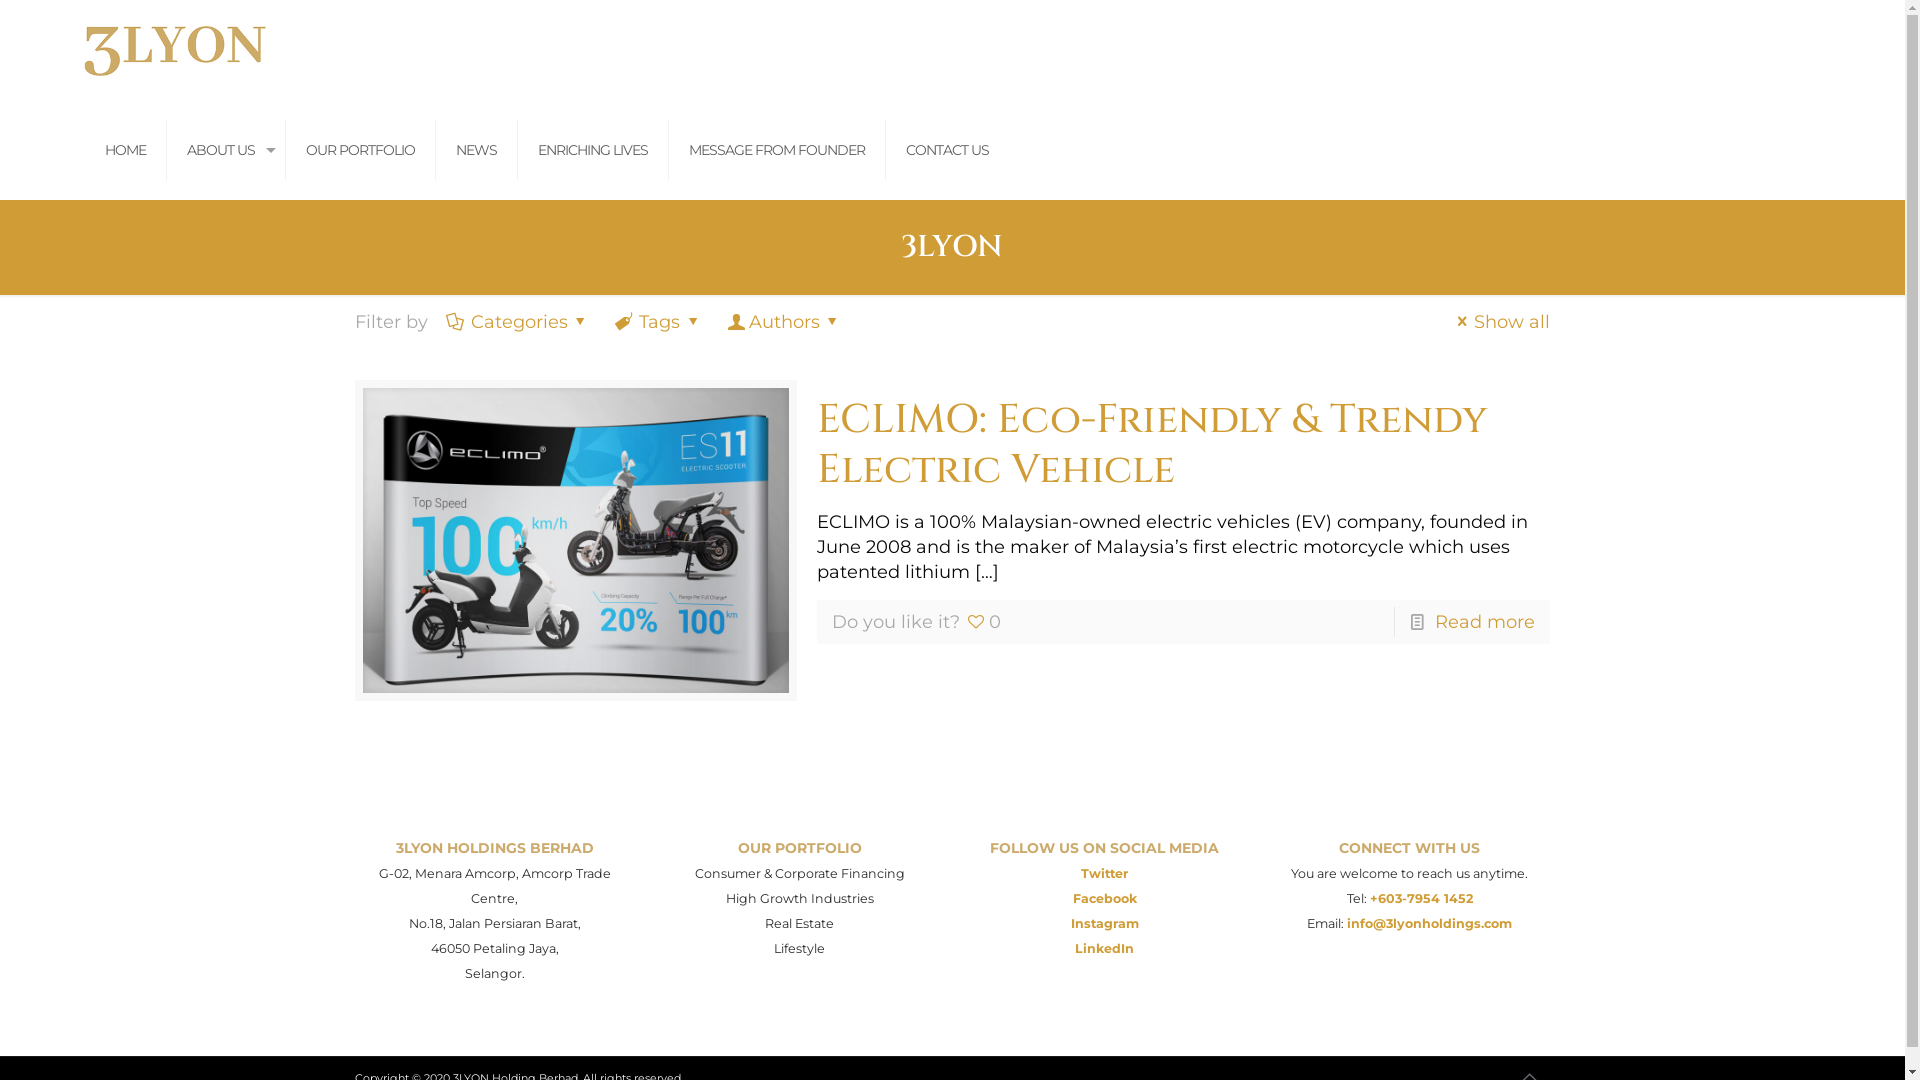  Describe the element at coordinates (800, 874) in the screenshot. I see `Consumer & Corporate Financing` at that location.